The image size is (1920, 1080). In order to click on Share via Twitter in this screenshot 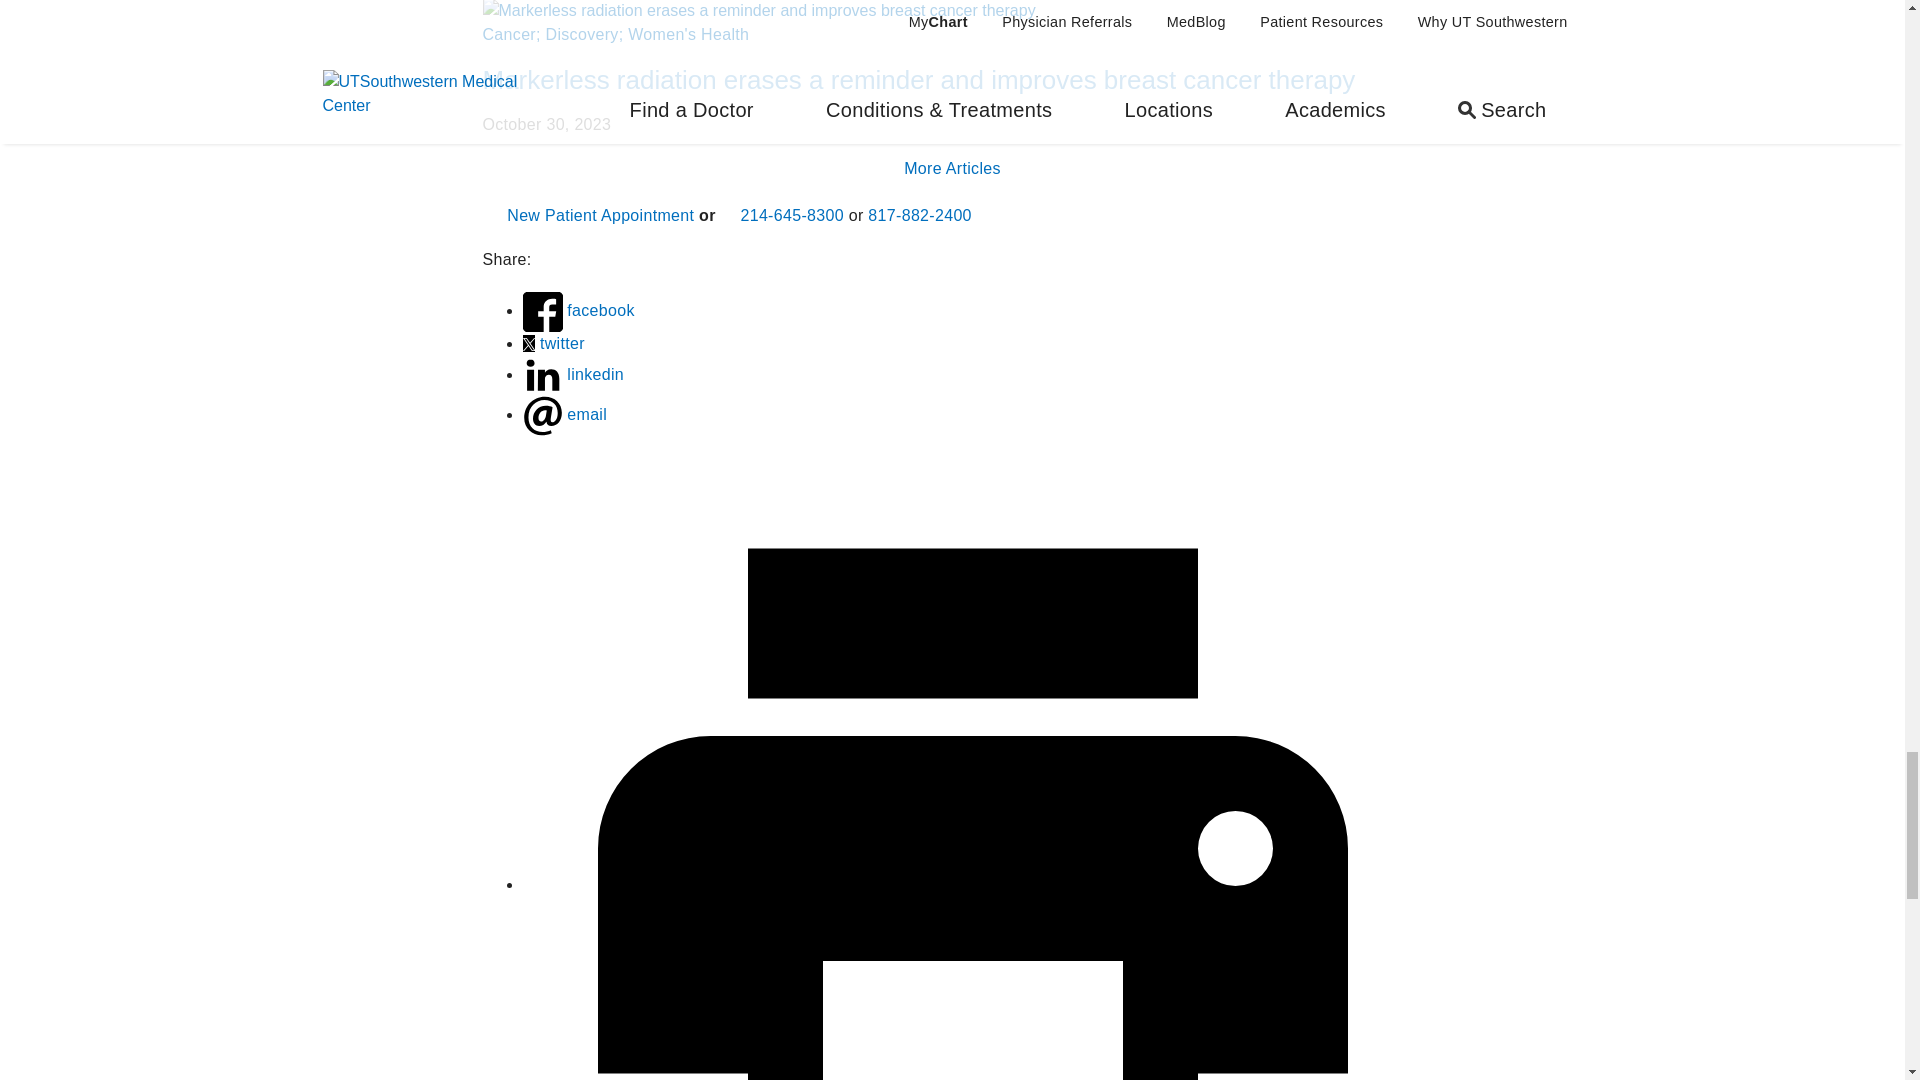, I will do `click(528, 344)`.